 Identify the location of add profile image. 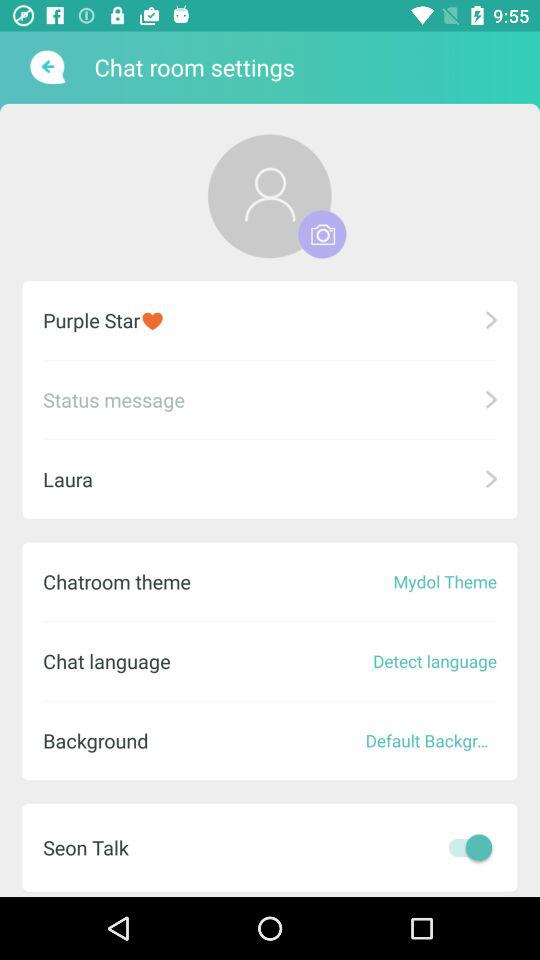
(322, 234).